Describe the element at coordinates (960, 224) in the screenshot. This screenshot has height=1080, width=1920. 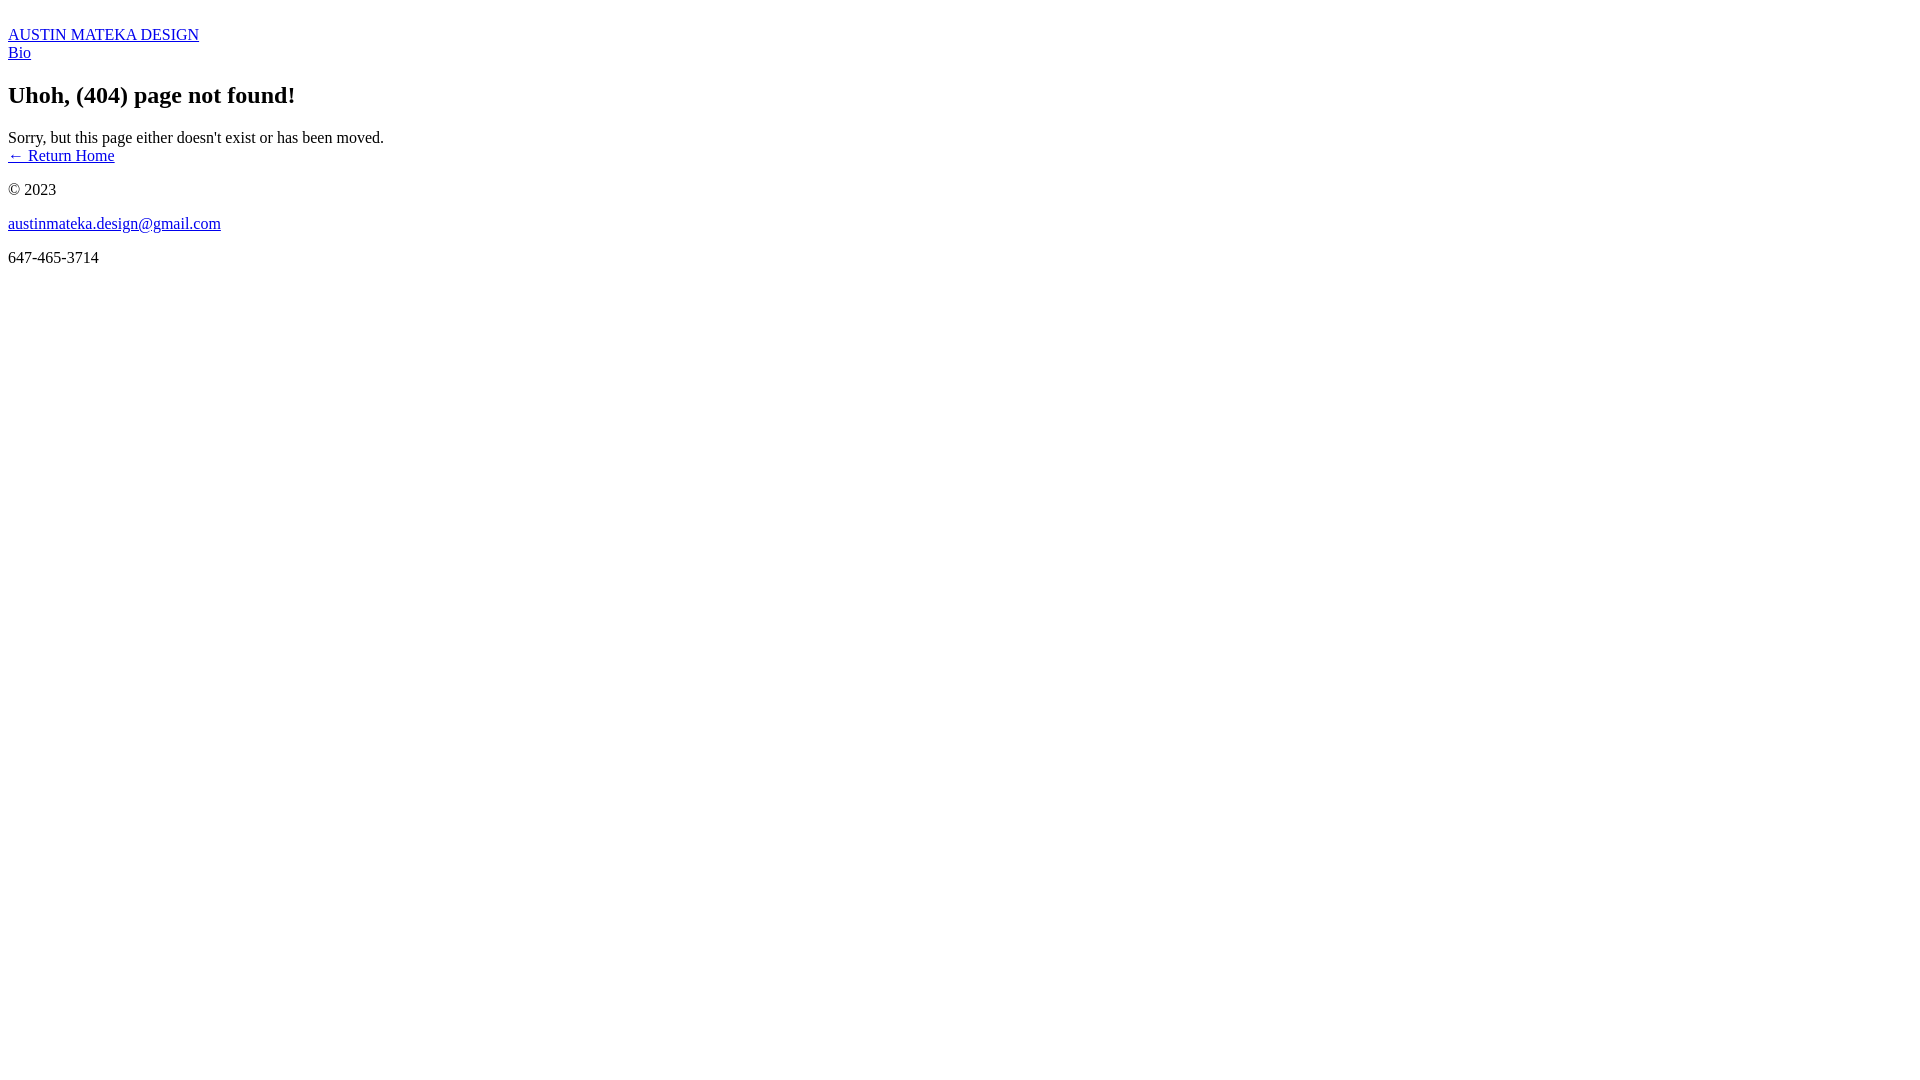
I see `austinmateka.design@gmail.com` at that location.